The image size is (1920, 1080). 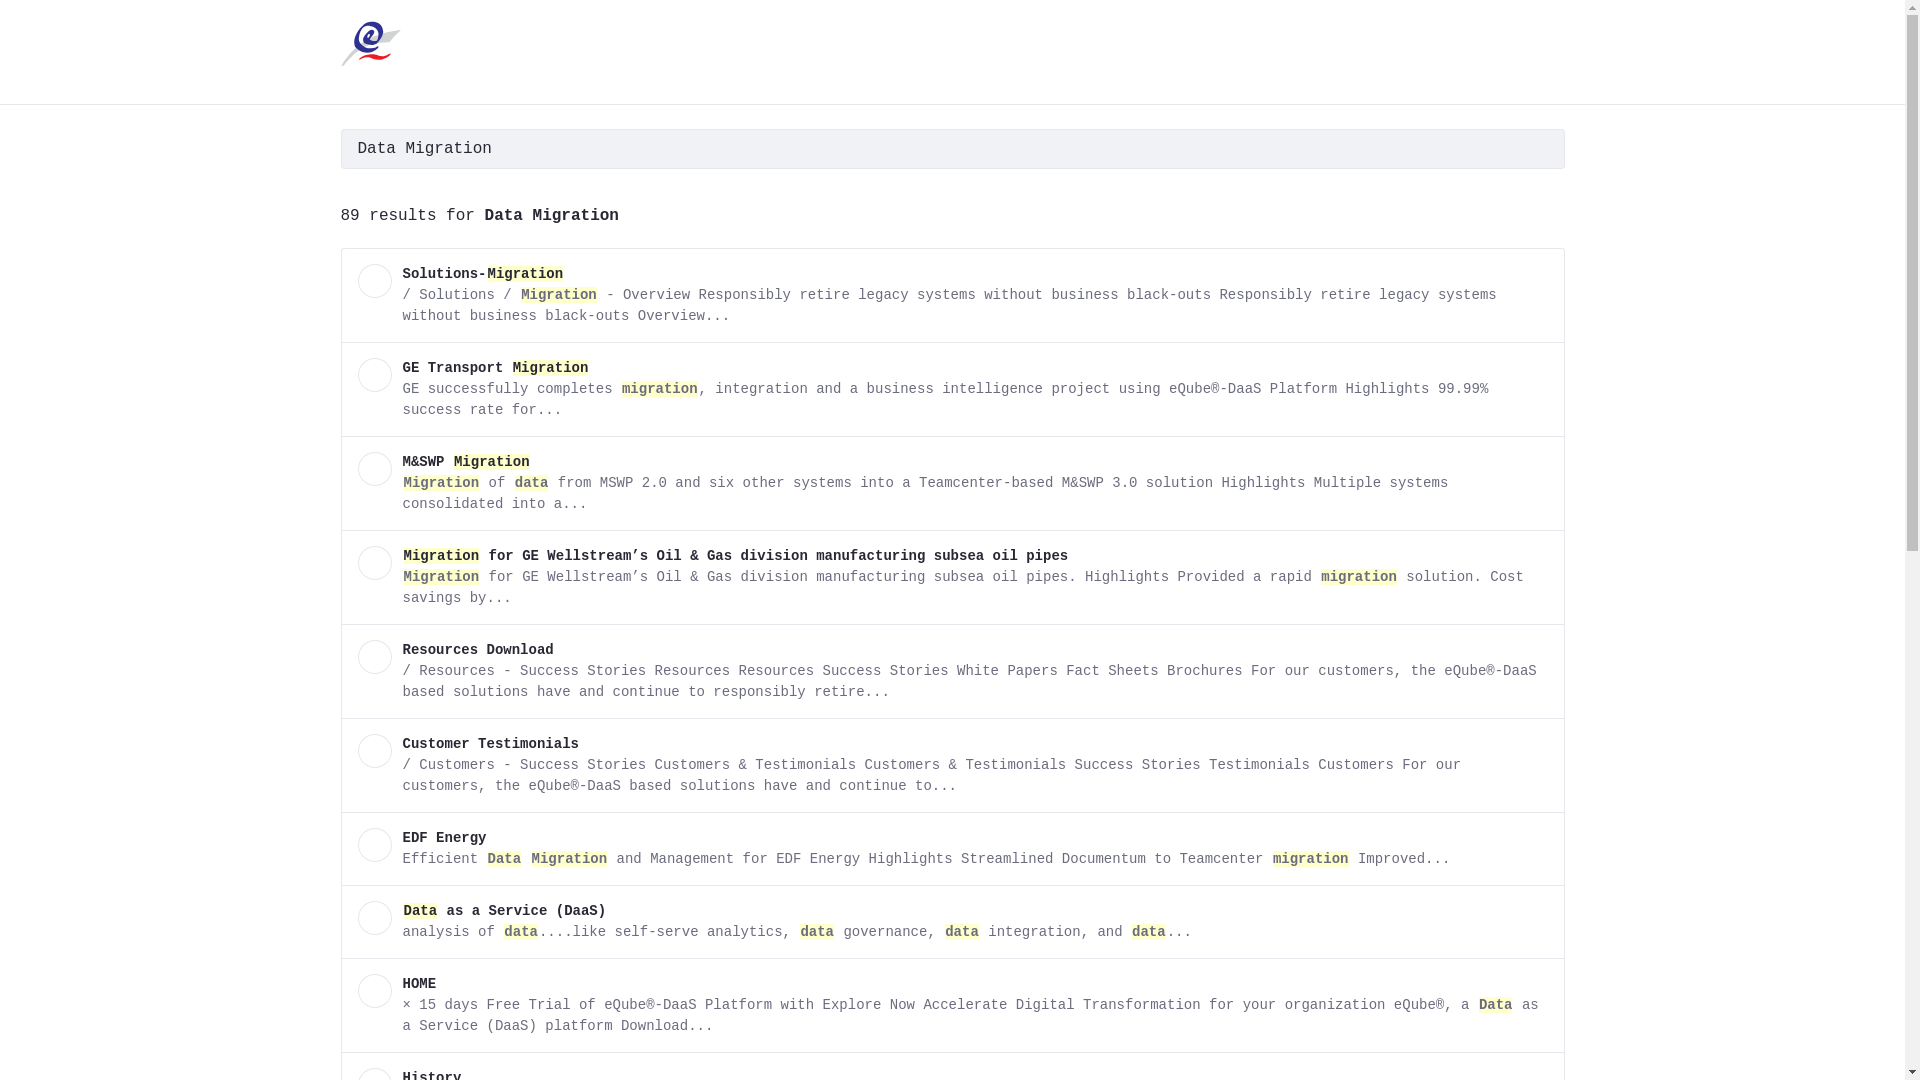 I want to click on GE Transport Migration, so click(x=496, y=368).